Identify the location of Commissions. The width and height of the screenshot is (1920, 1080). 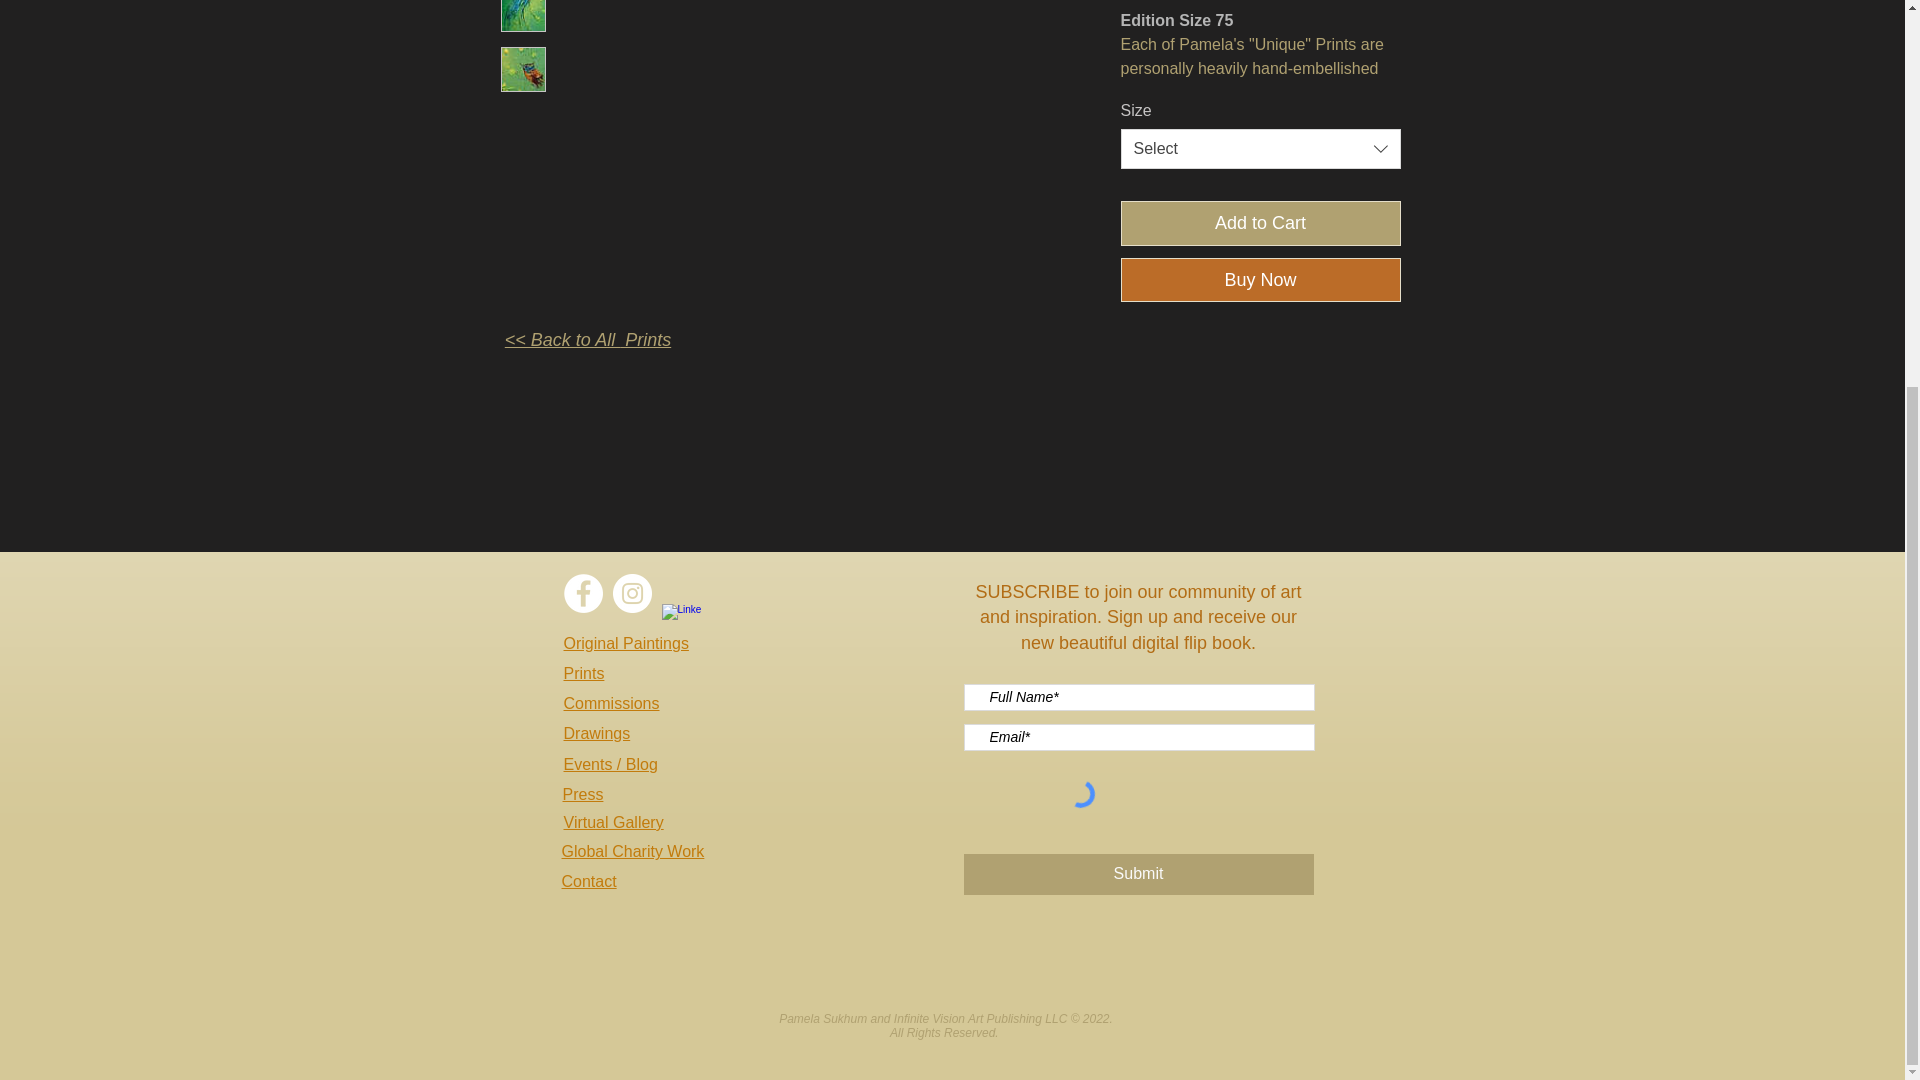
(612, 703).